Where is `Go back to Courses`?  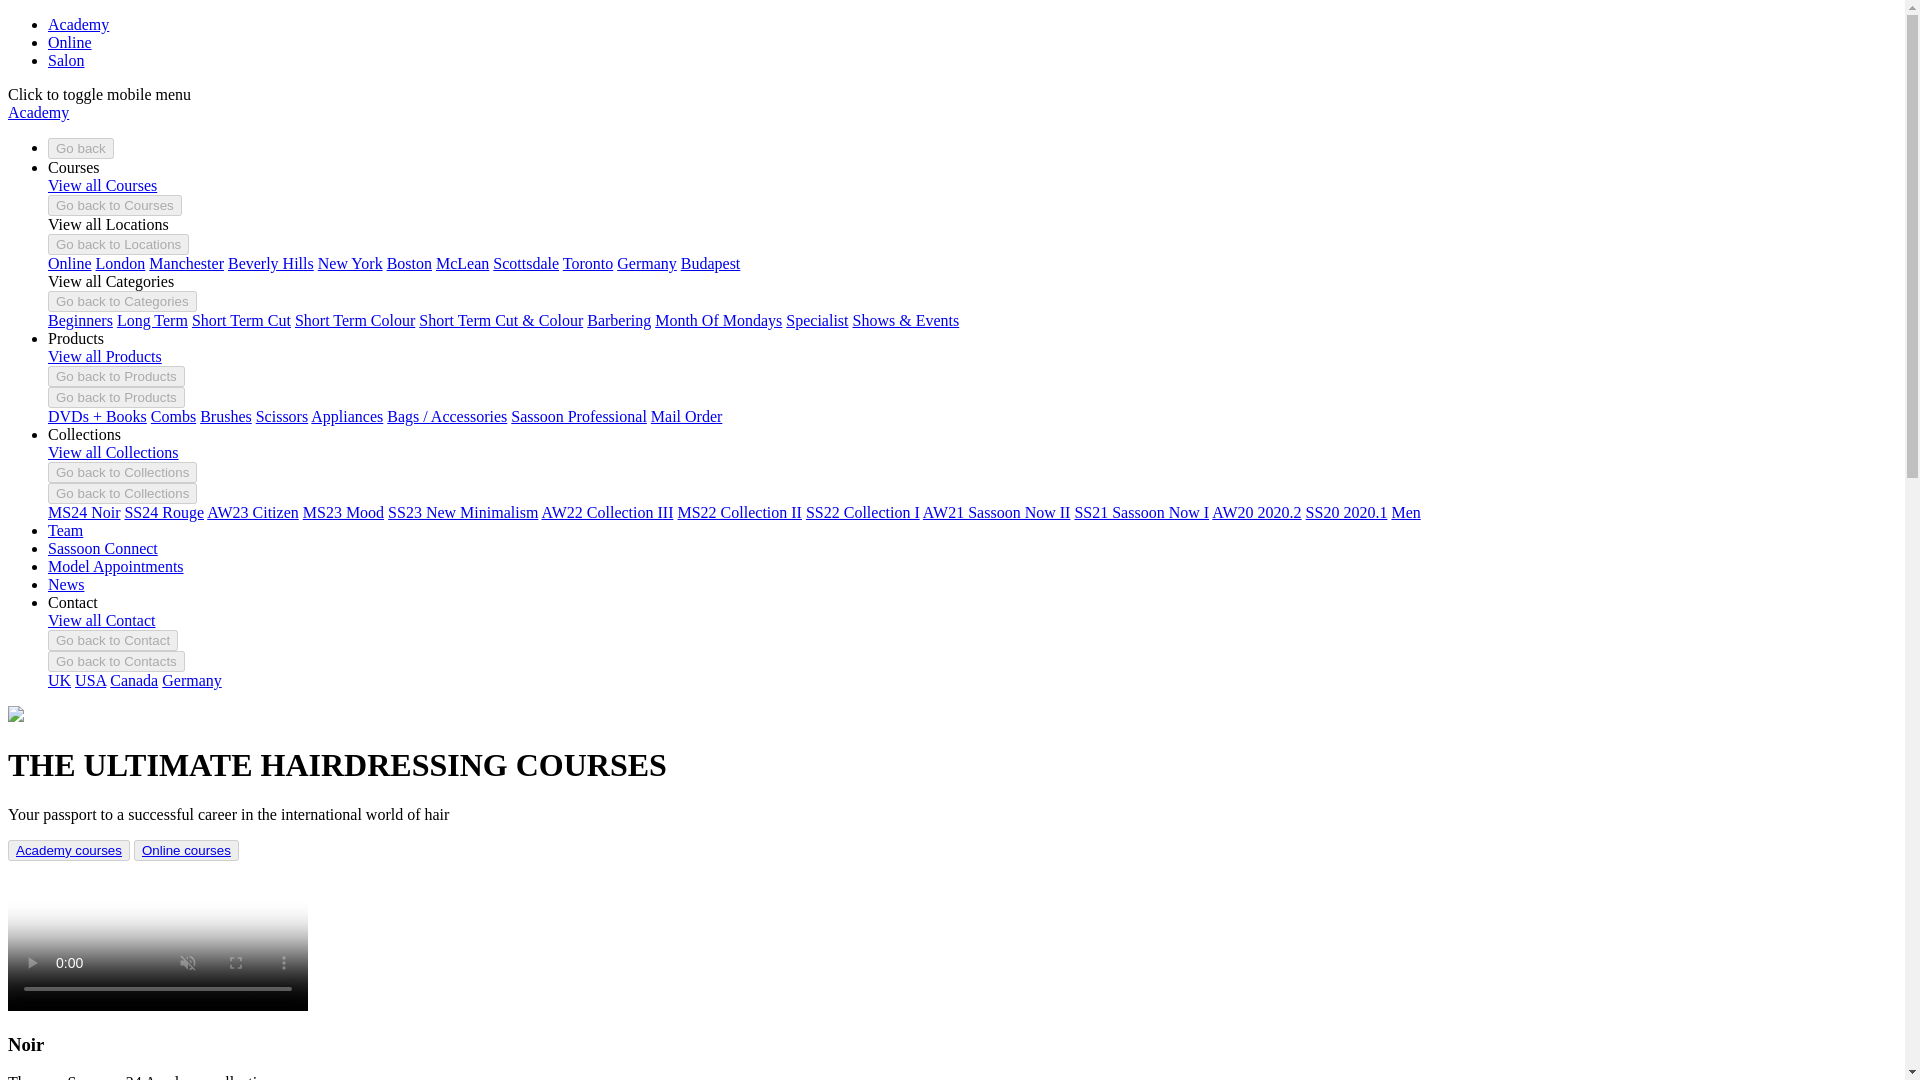 Go back to Courses is located at coordinates (115, 206).